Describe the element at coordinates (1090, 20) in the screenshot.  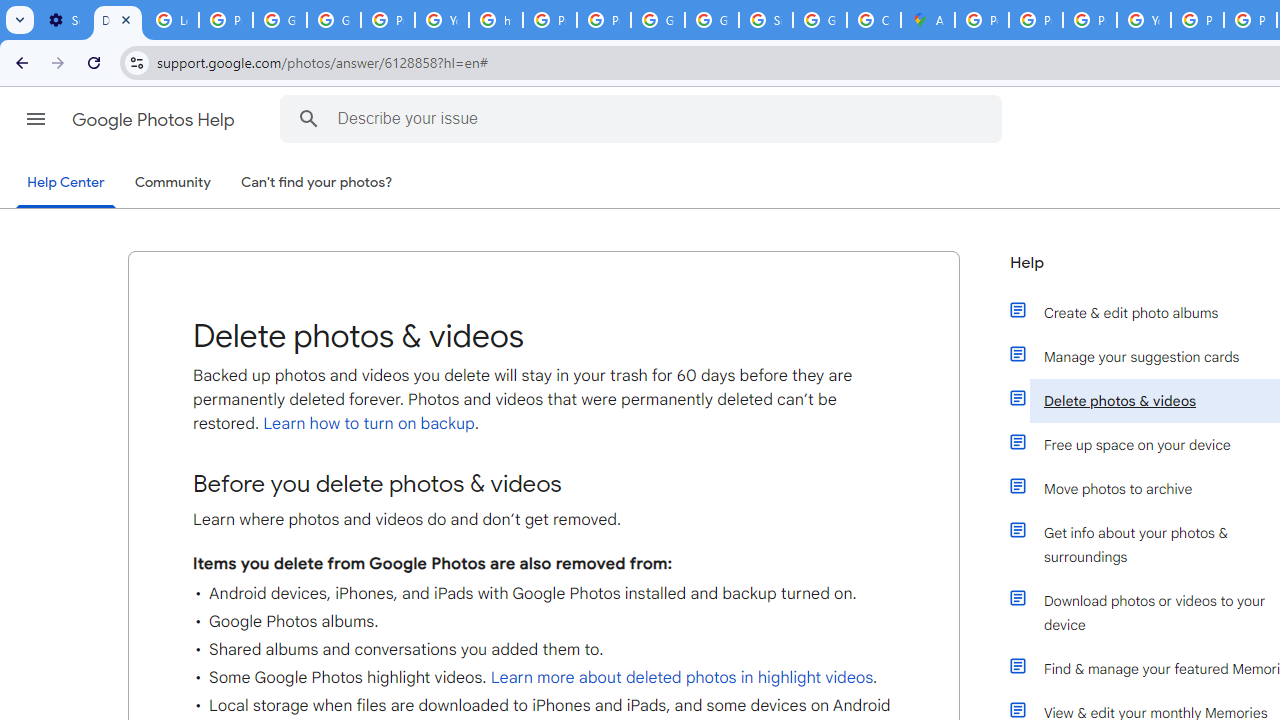
I see `Privacy Help Center - Policies Help` at that location.